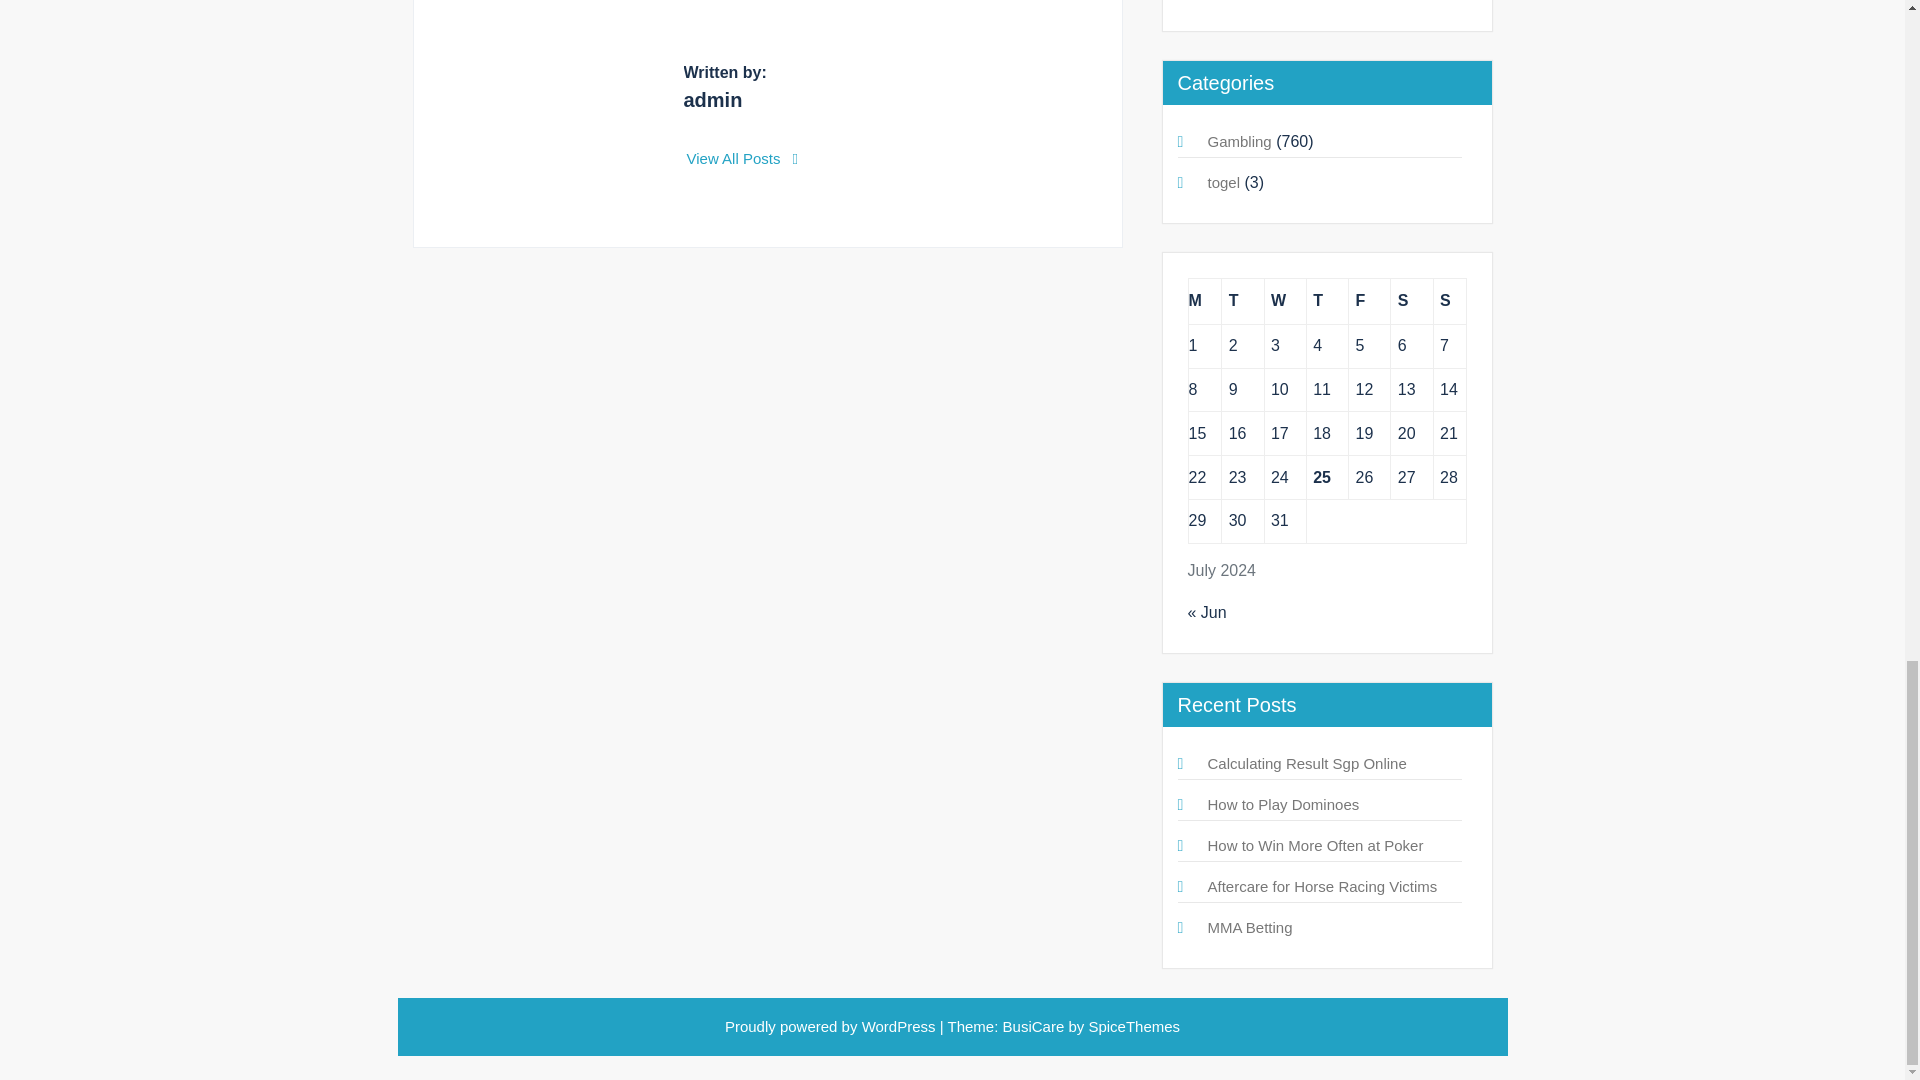 This screenshot has height=1080, width=1920. What do you see at coordinates (742, 158) in the screenshot?
I see `View All Posts` at bounding box center [742, 158].